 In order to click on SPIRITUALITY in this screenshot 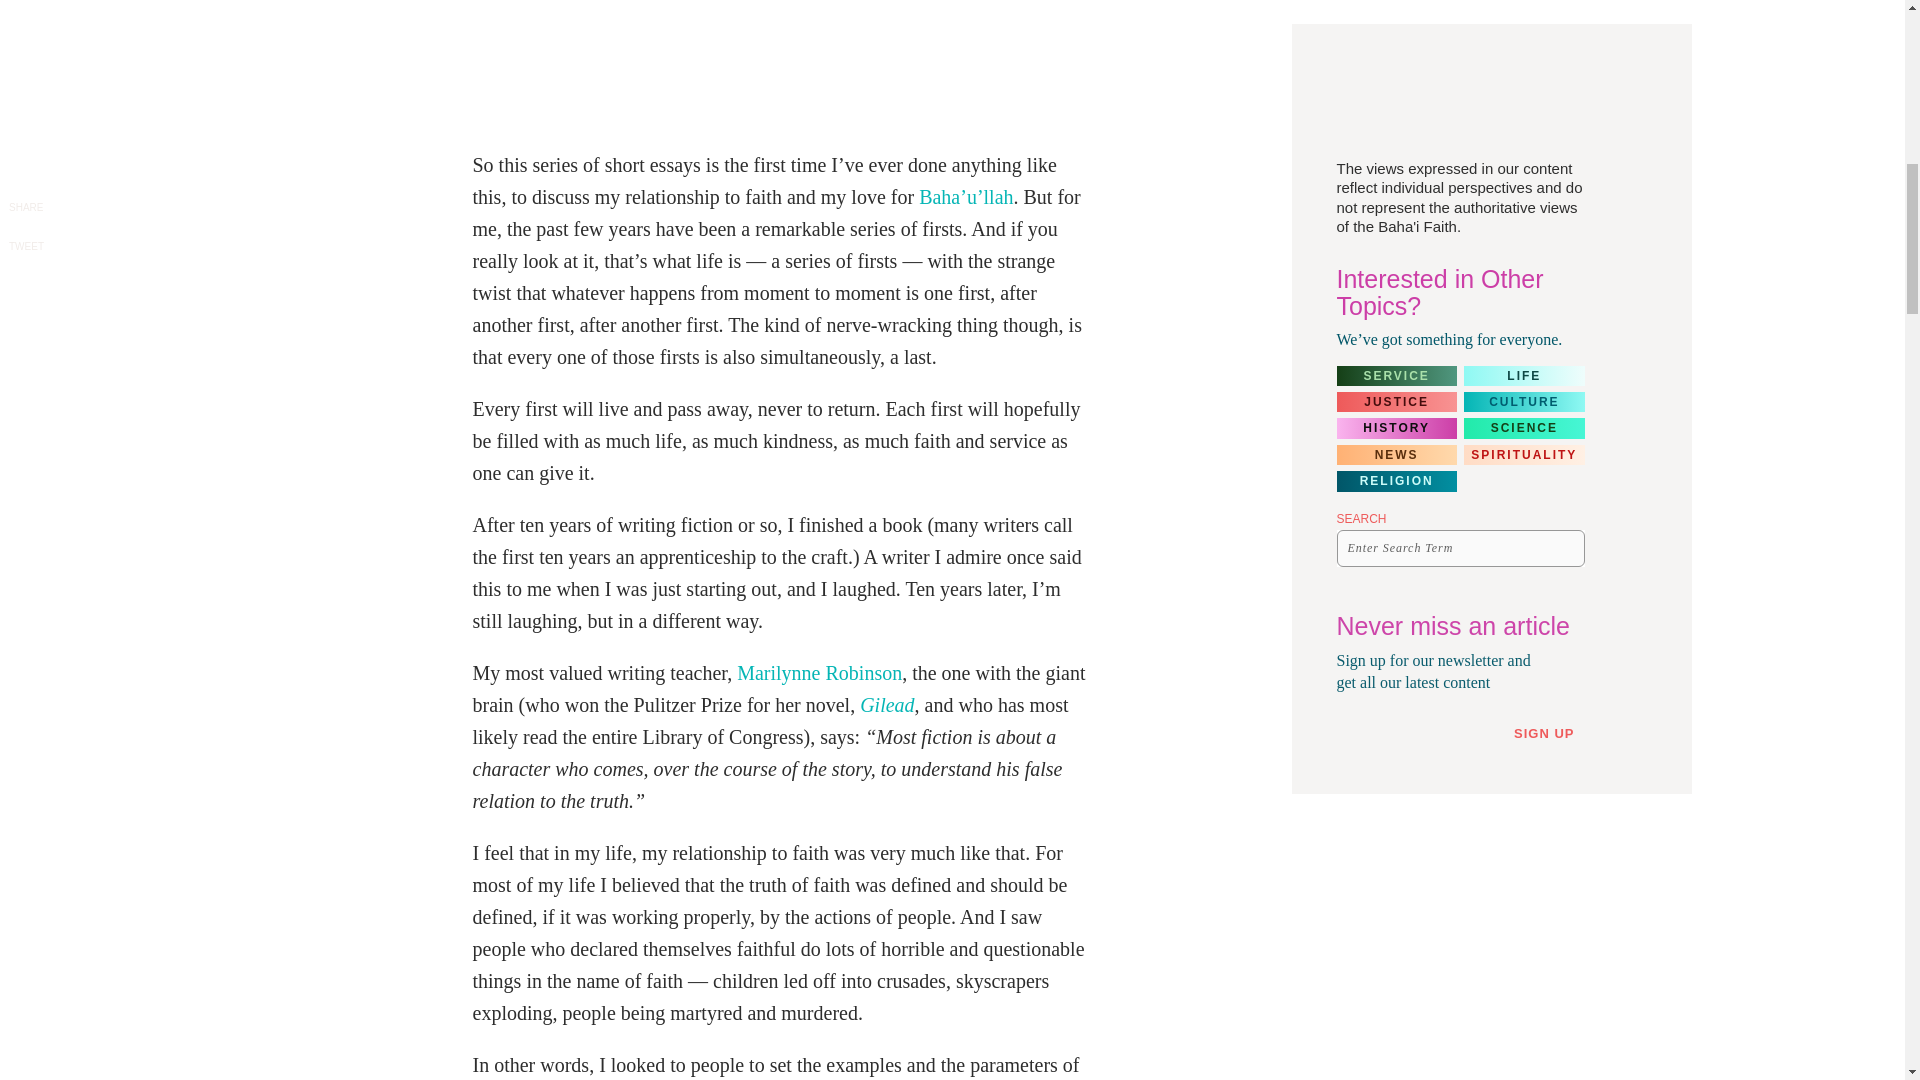, I will do `click(1524, 454)`.